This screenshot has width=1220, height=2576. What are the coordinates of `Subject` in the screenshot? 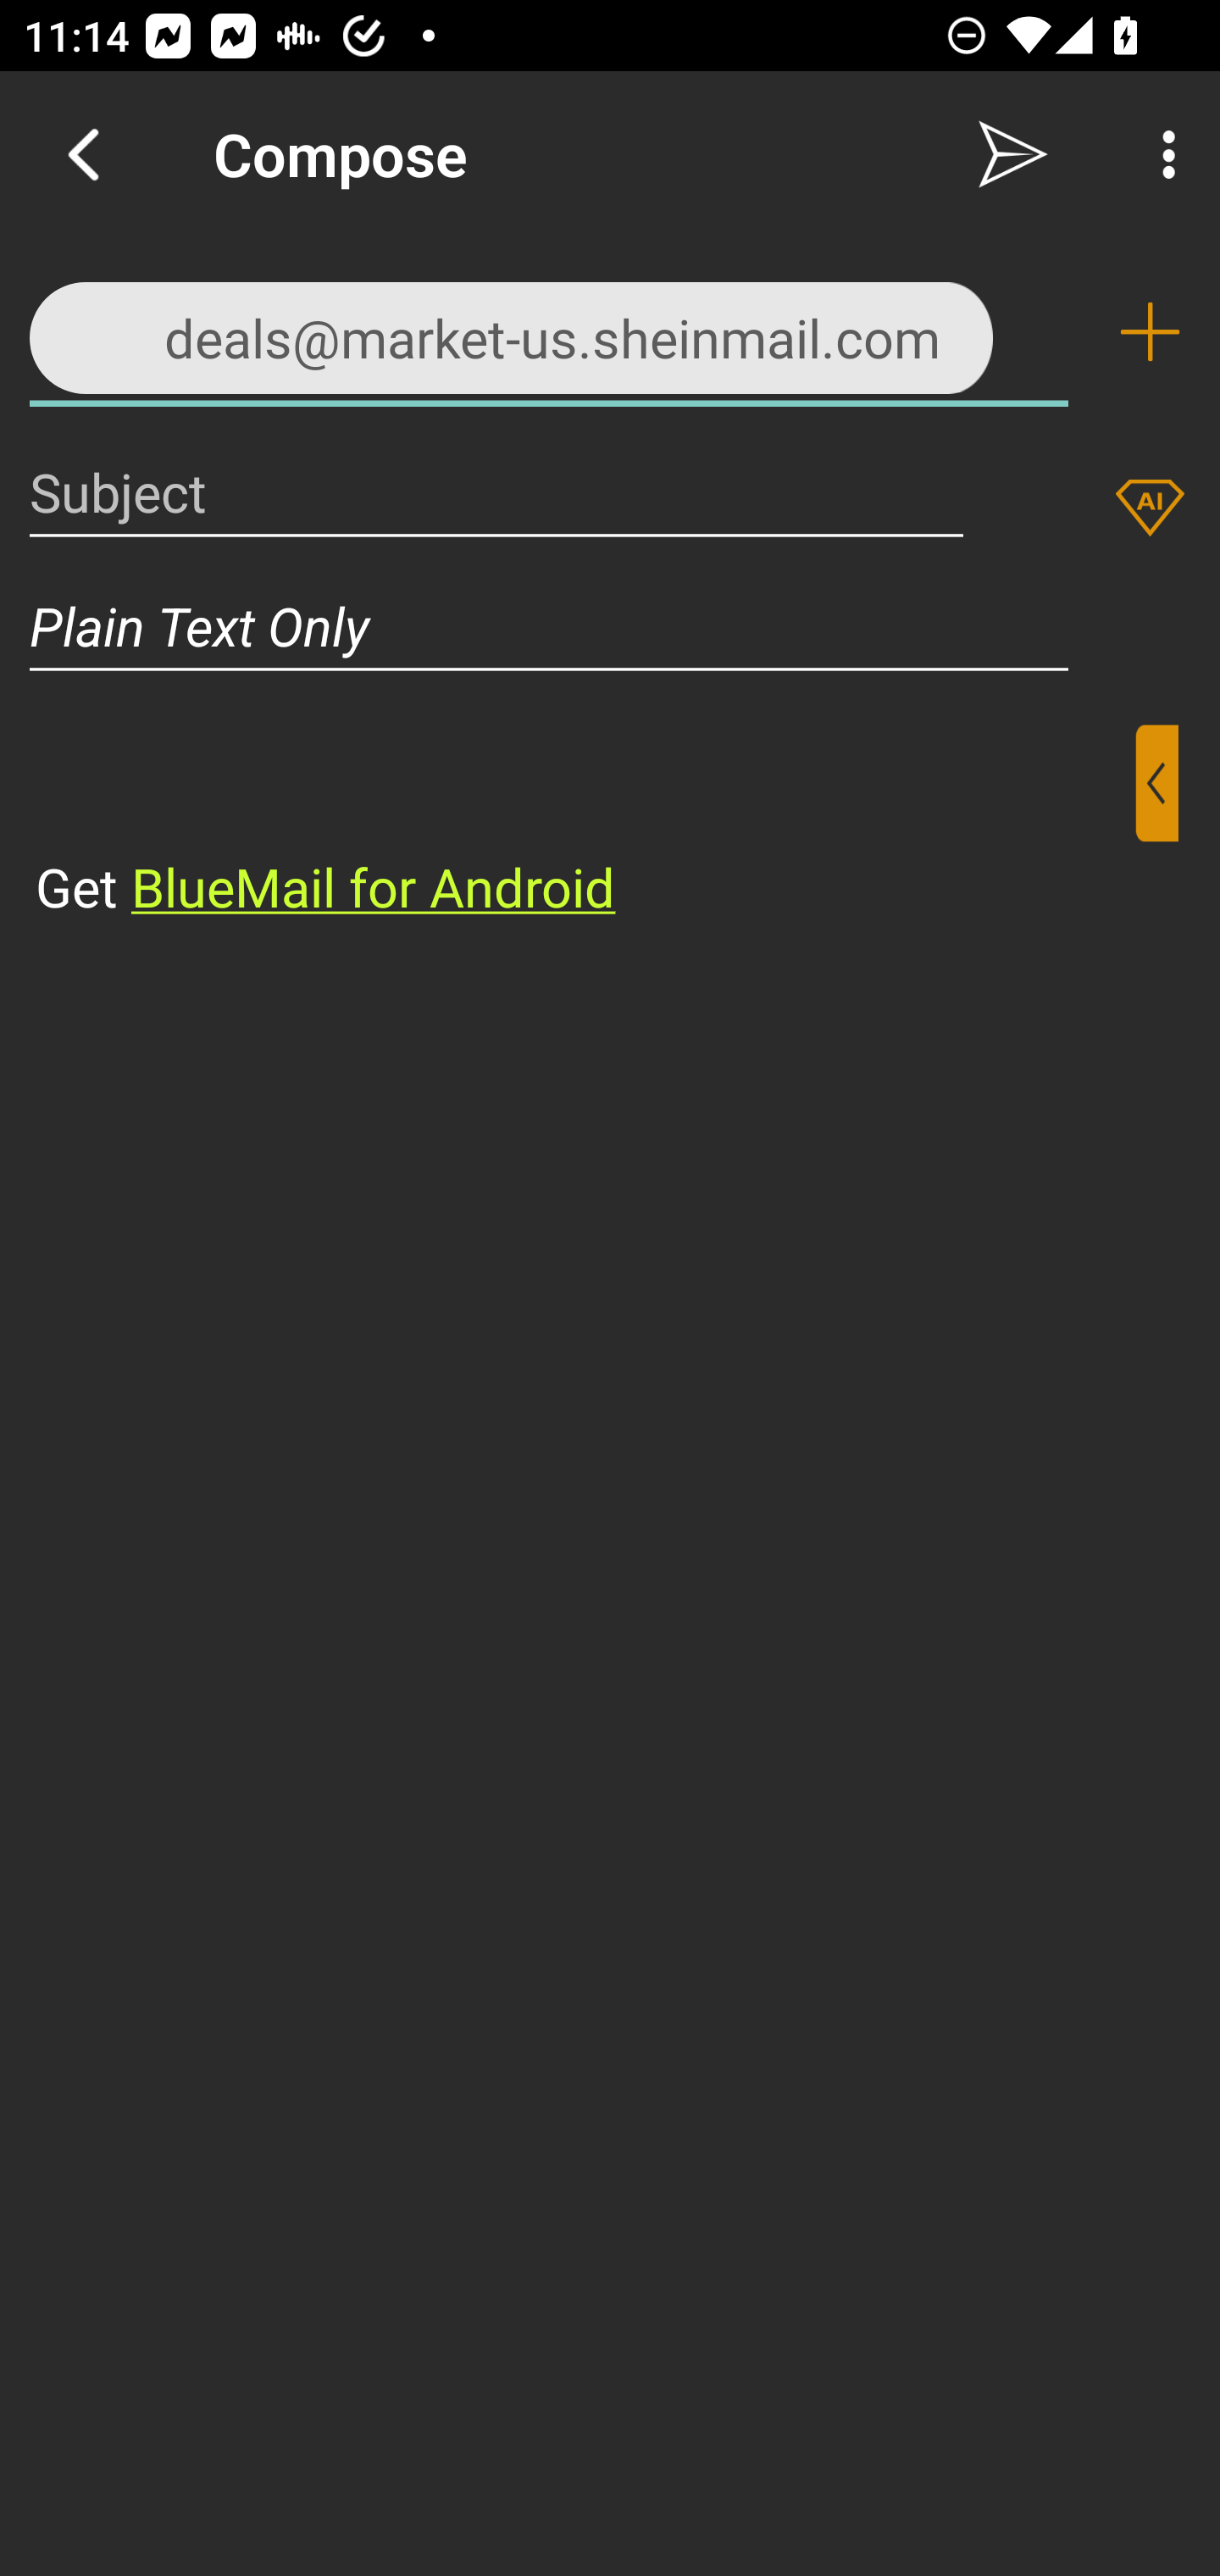 It's located at (496, 491).